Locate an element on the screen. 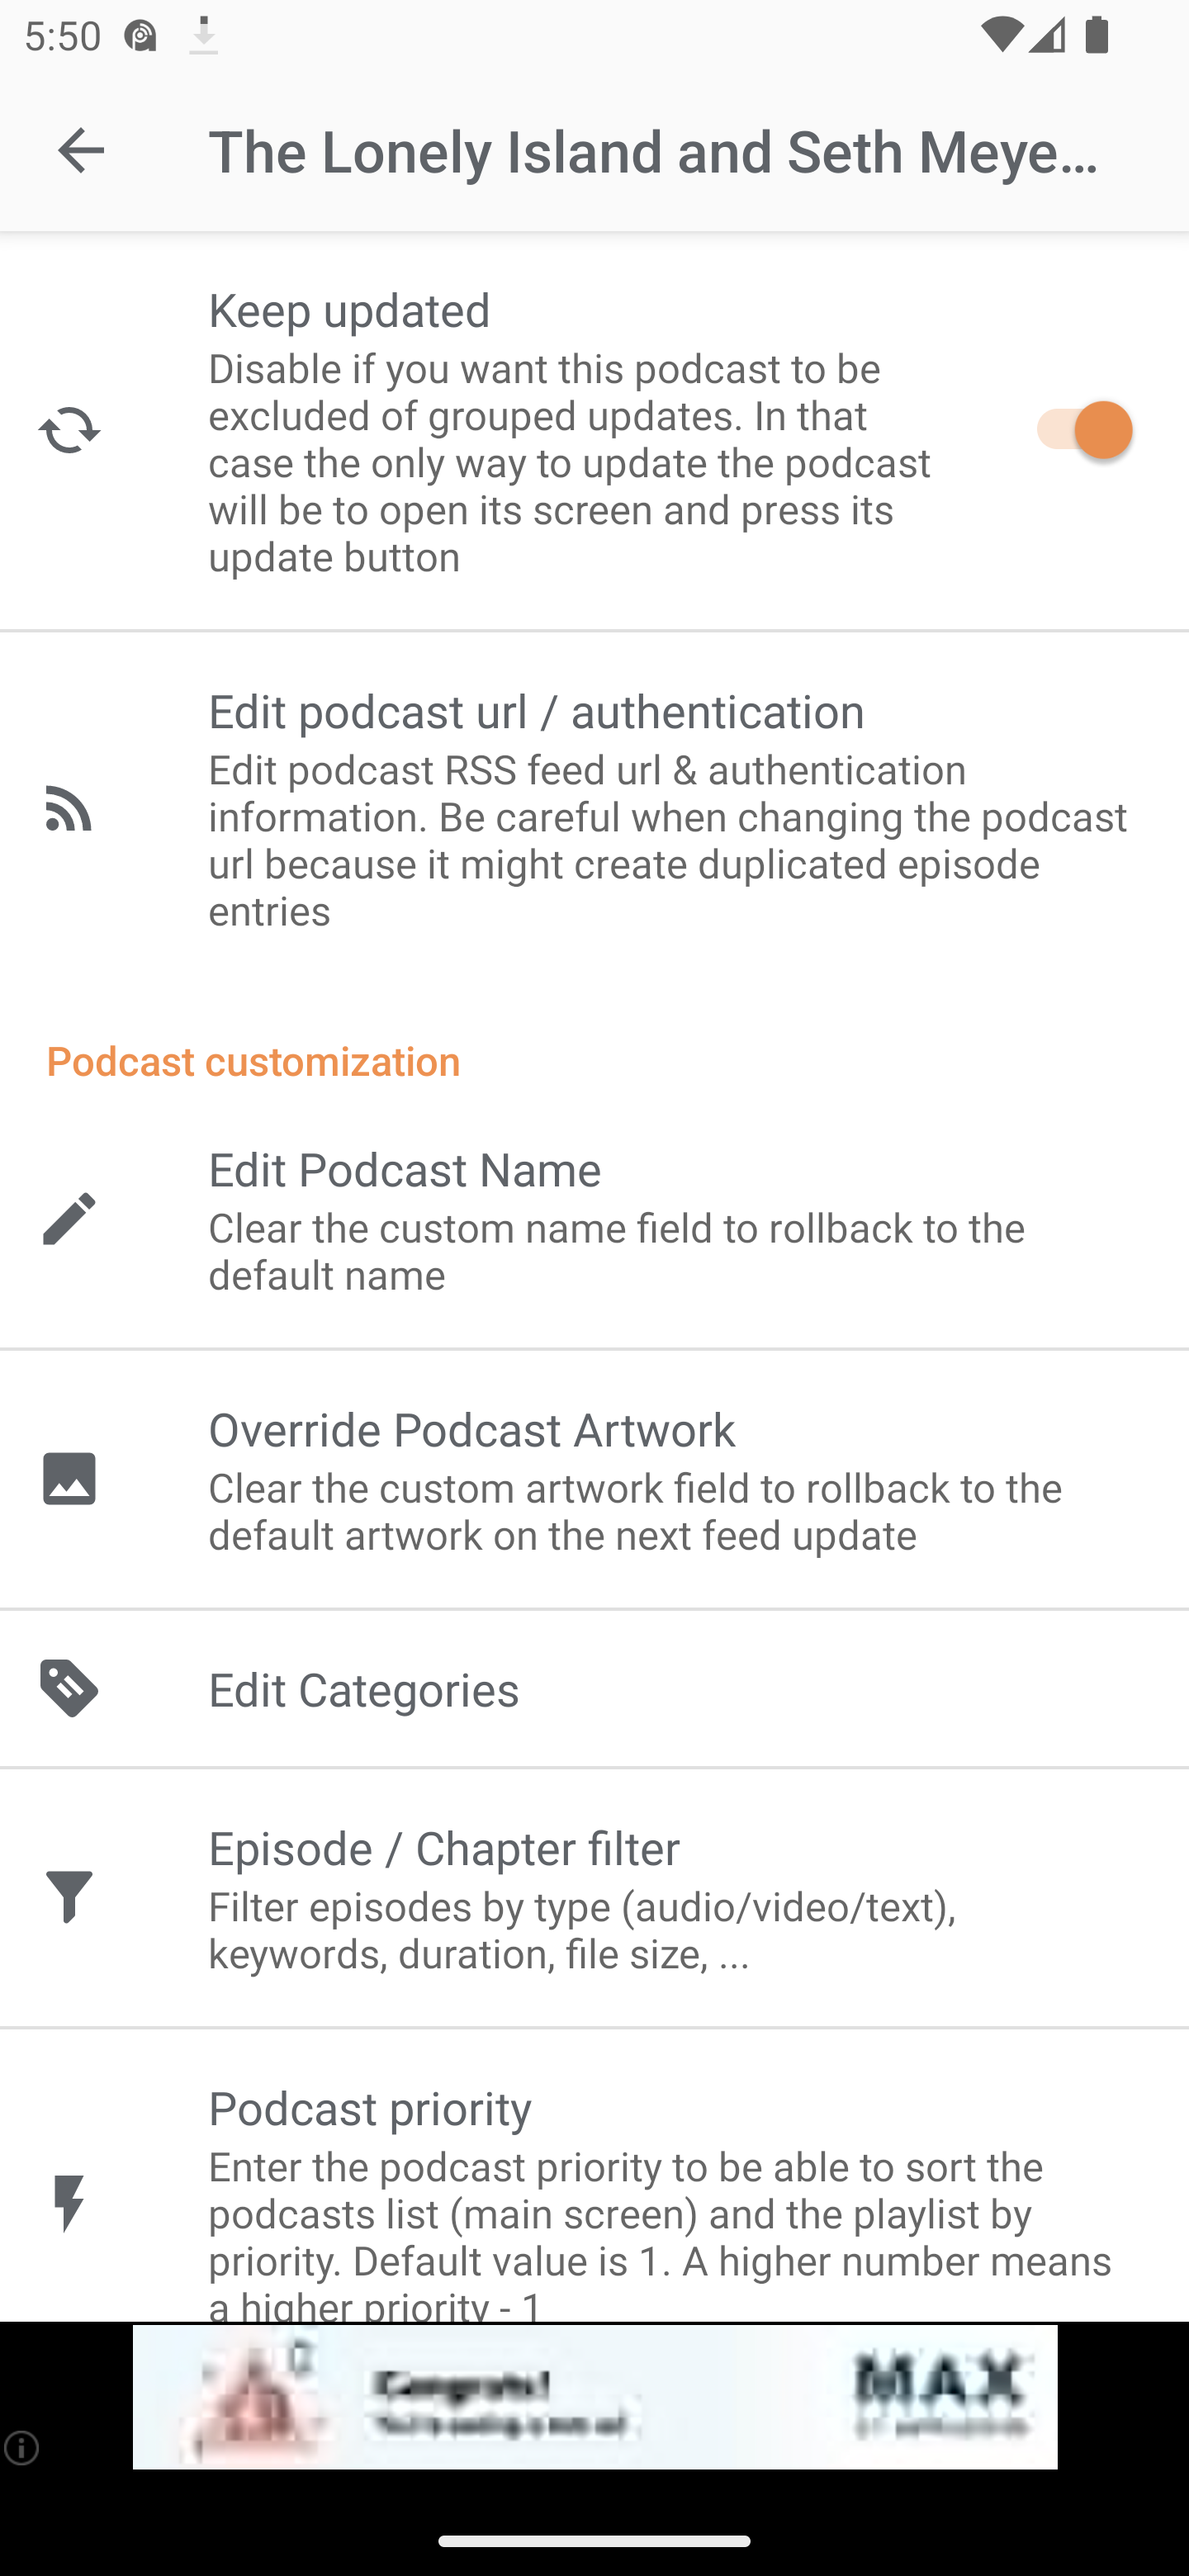  app-monetization is located at coordinates (594, 2398).